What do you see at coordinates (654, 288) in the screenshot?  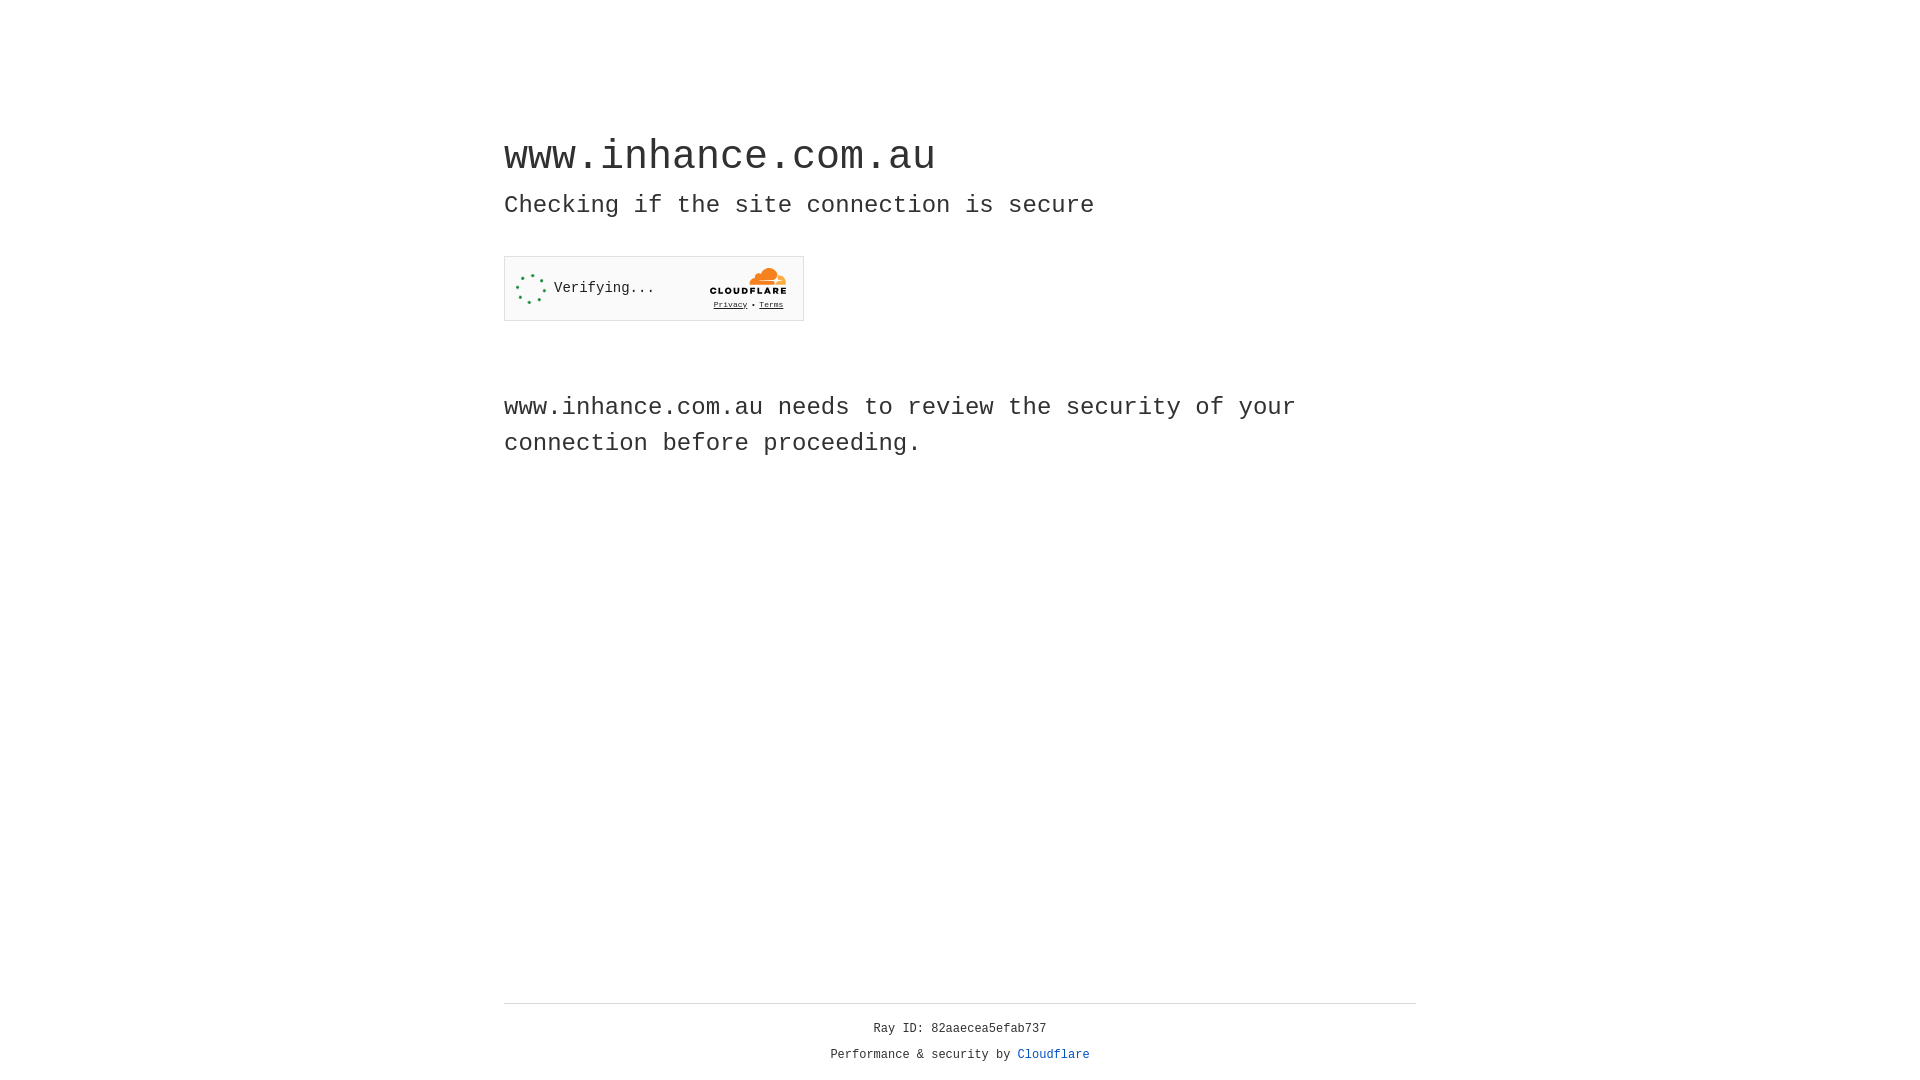 I see `Widget containing a Cloudflare security challenge` at bounding box center [654, 288].